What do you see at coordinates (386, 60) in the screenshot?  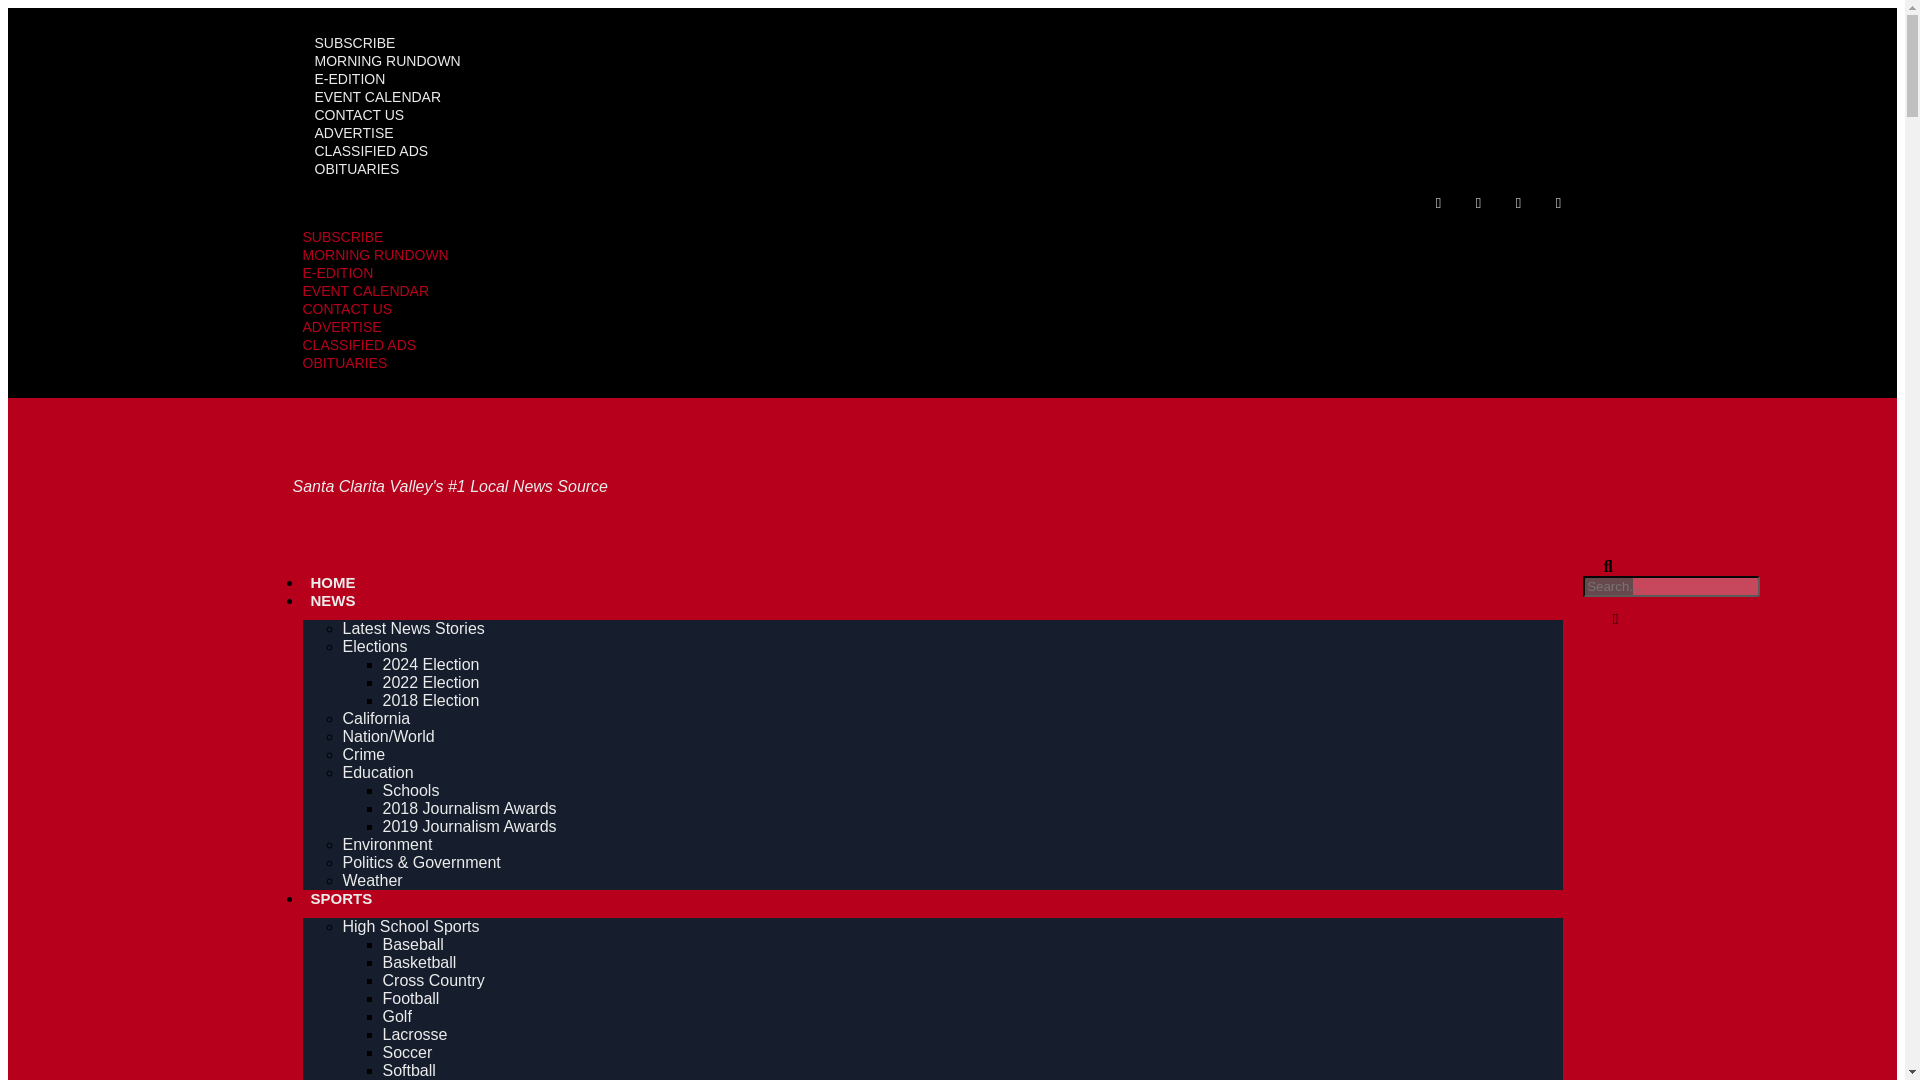 I see `MORNING RUNDOWN` at bounding box center [386, 60].